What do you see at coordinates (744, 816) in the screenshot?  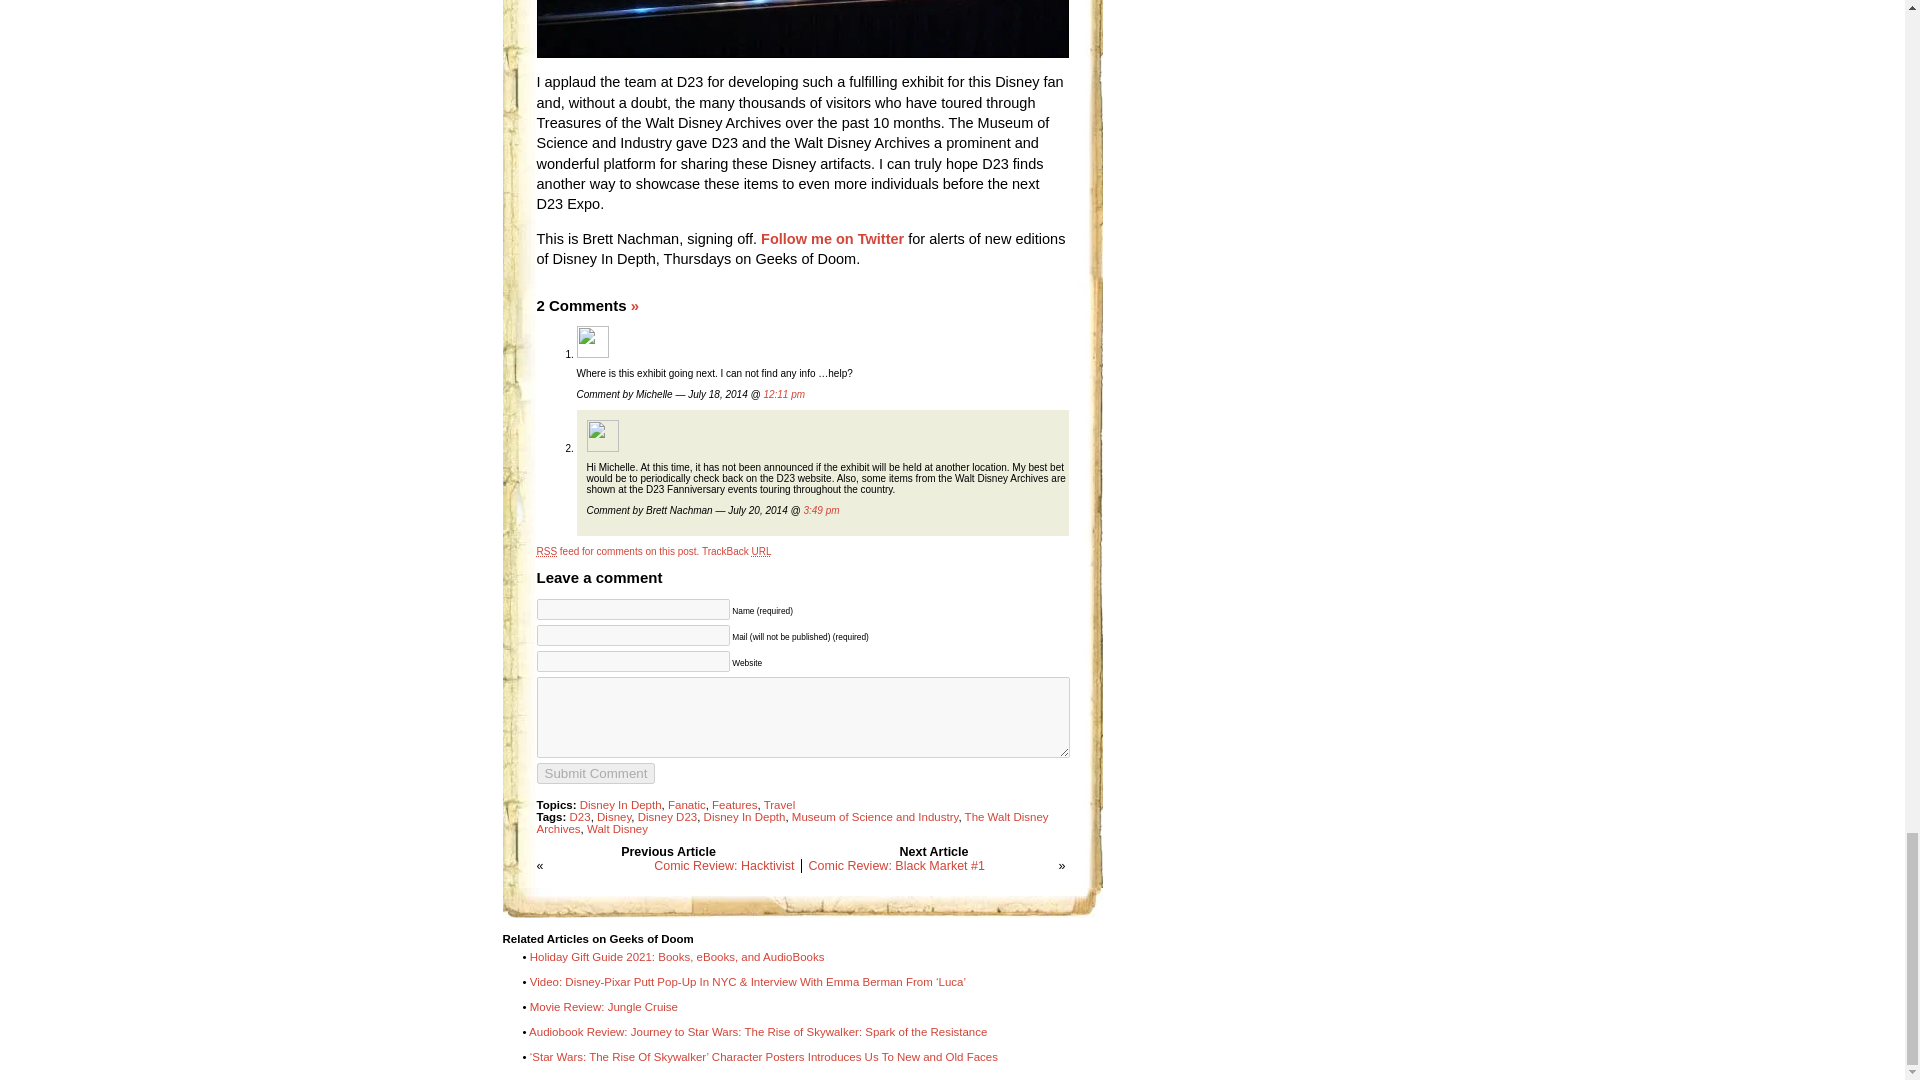 I see `Disney In Depth` at bounding box center [744, 816].